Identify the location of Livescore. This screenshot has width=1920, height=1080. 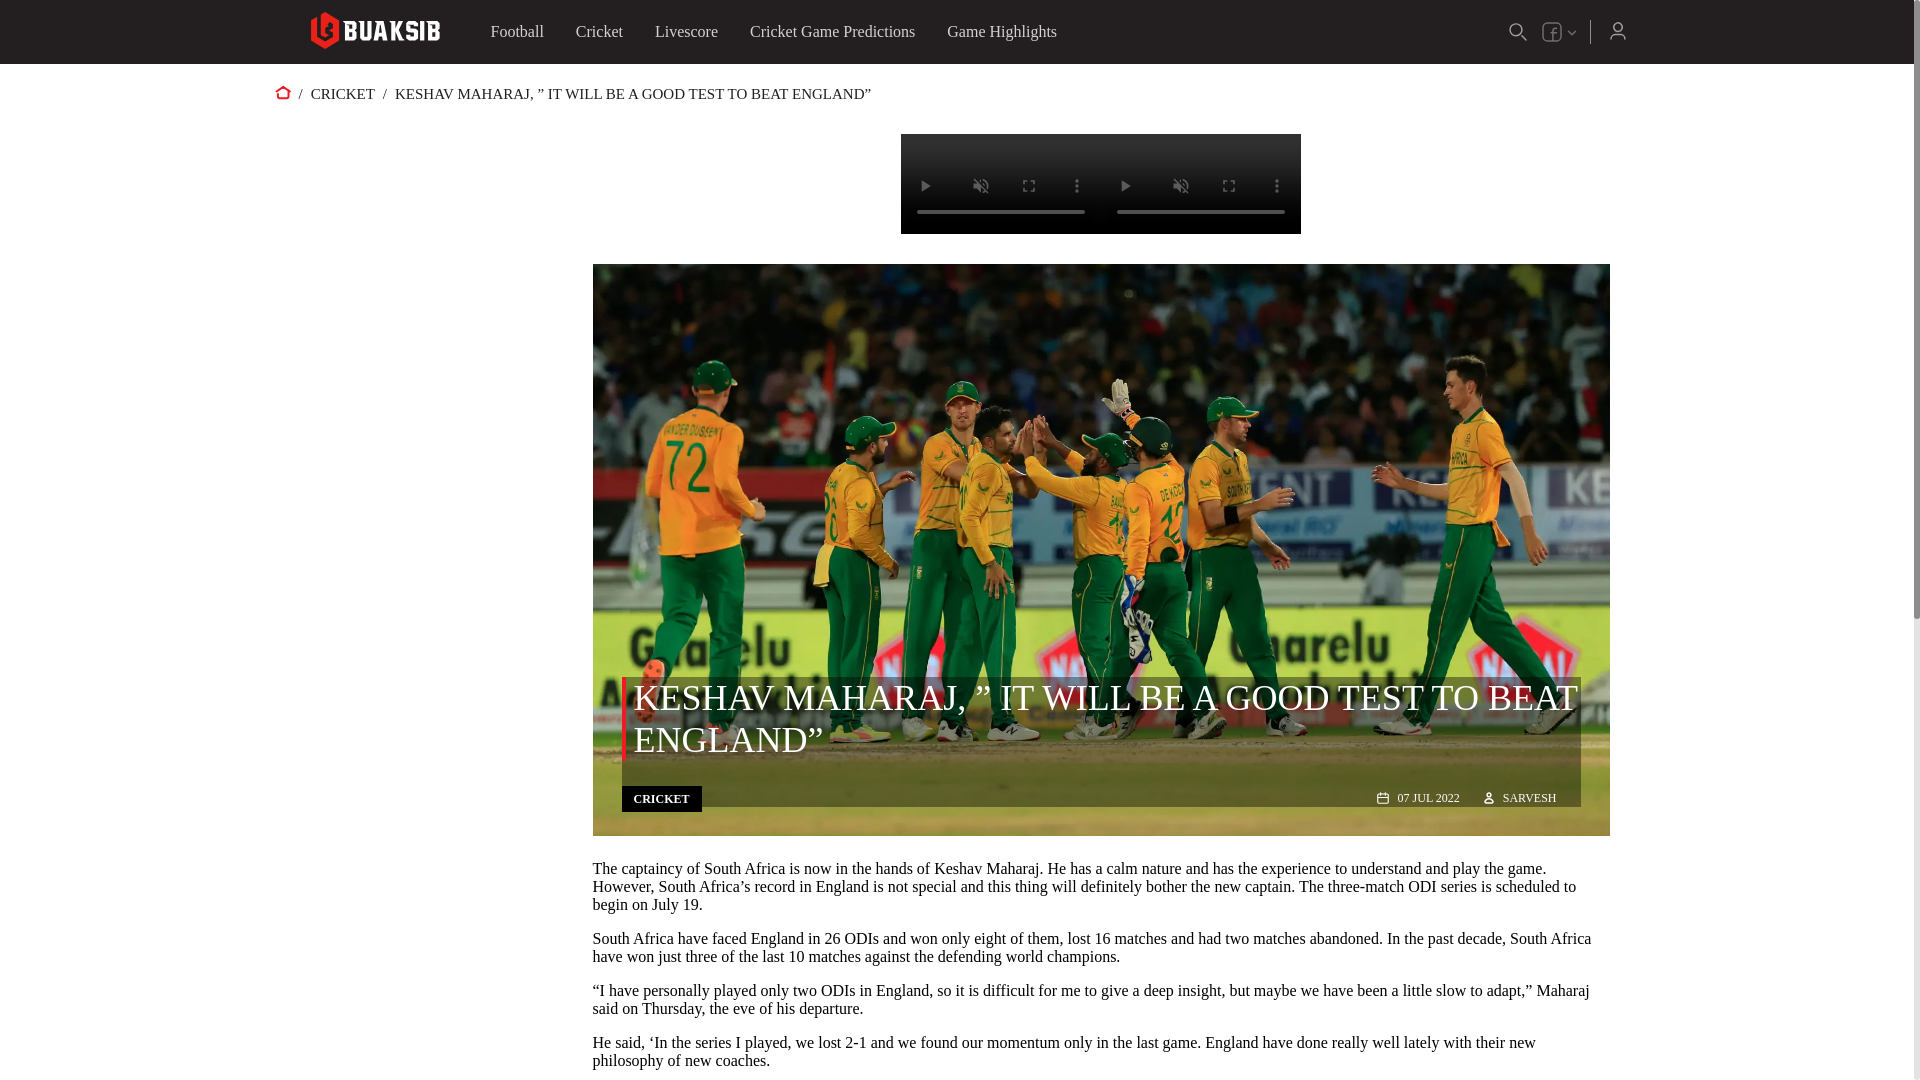
(686, 32).